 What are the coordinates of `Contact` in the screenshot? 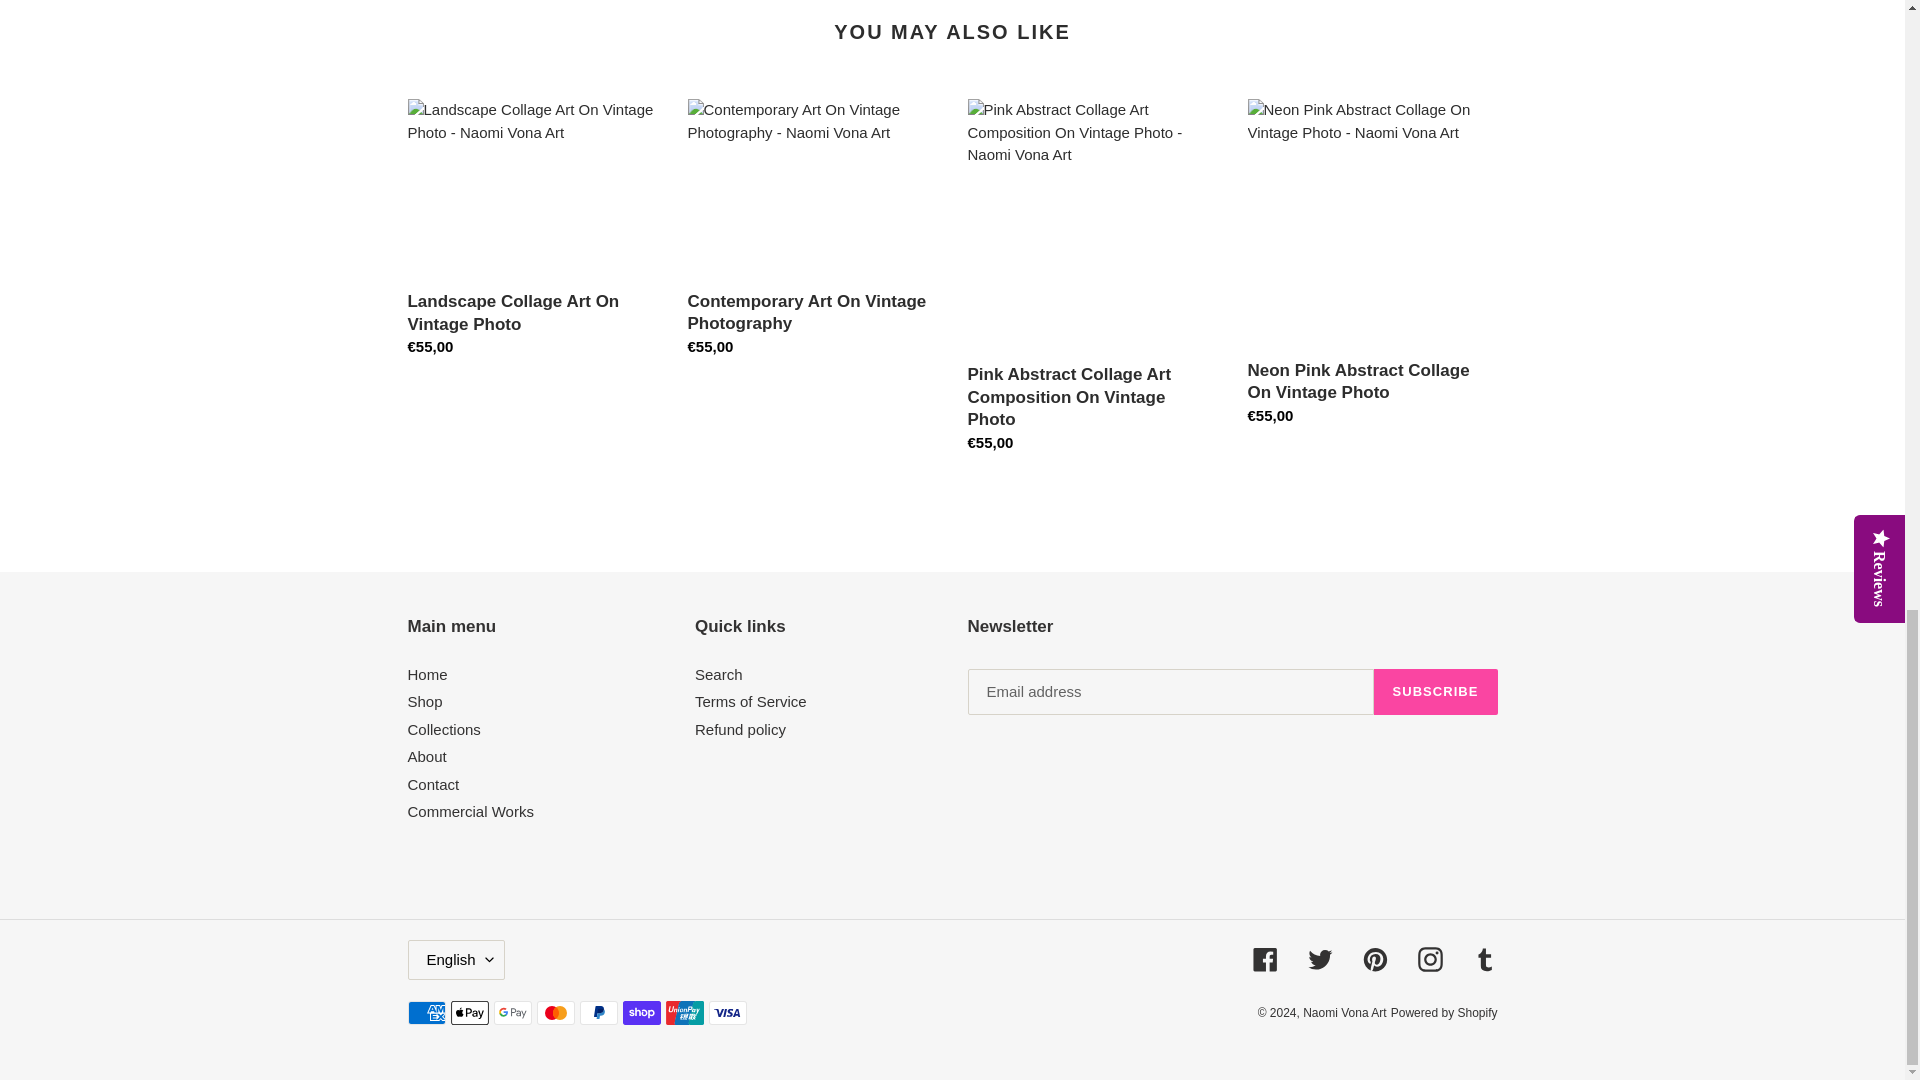 It's located at (434, 784).